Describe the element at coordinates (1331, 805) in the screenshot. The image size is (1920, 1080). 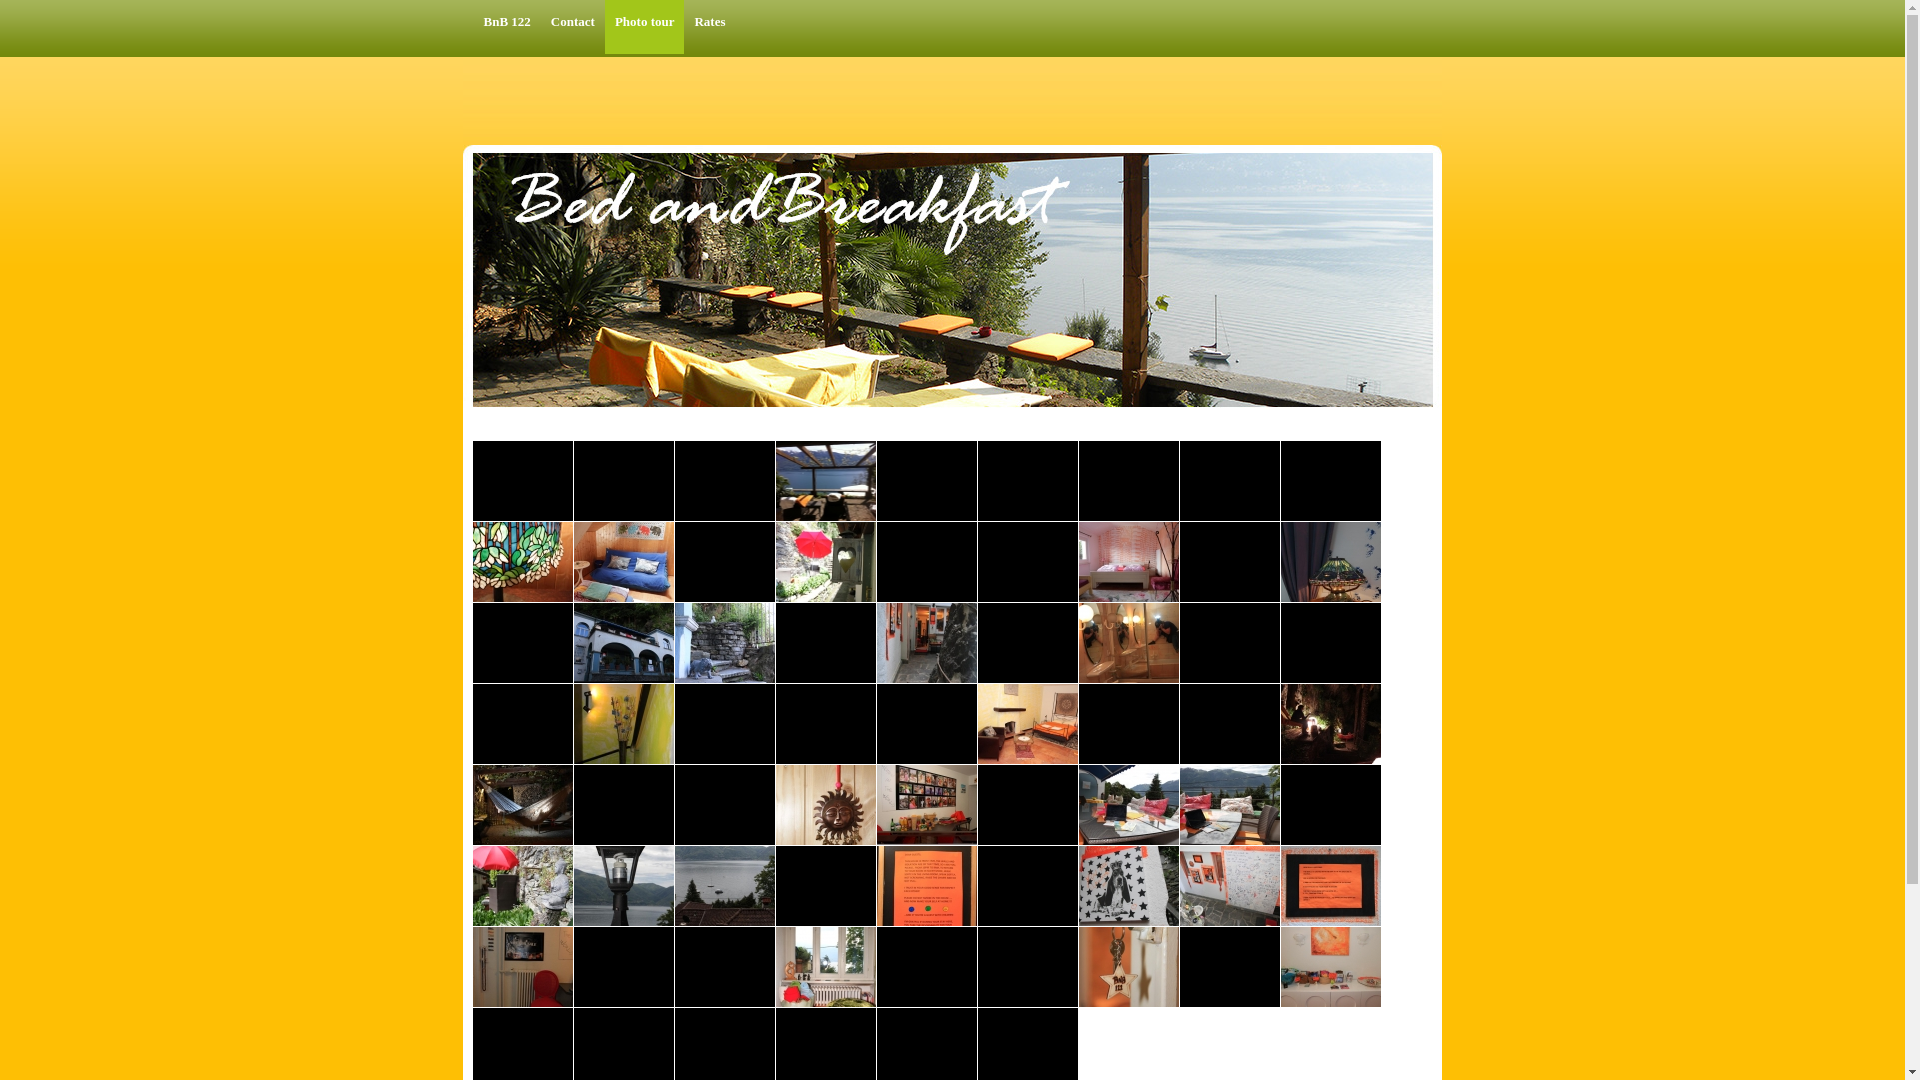
I see `You are viewing the image with filename bnb122_1960.jpg` at that location.